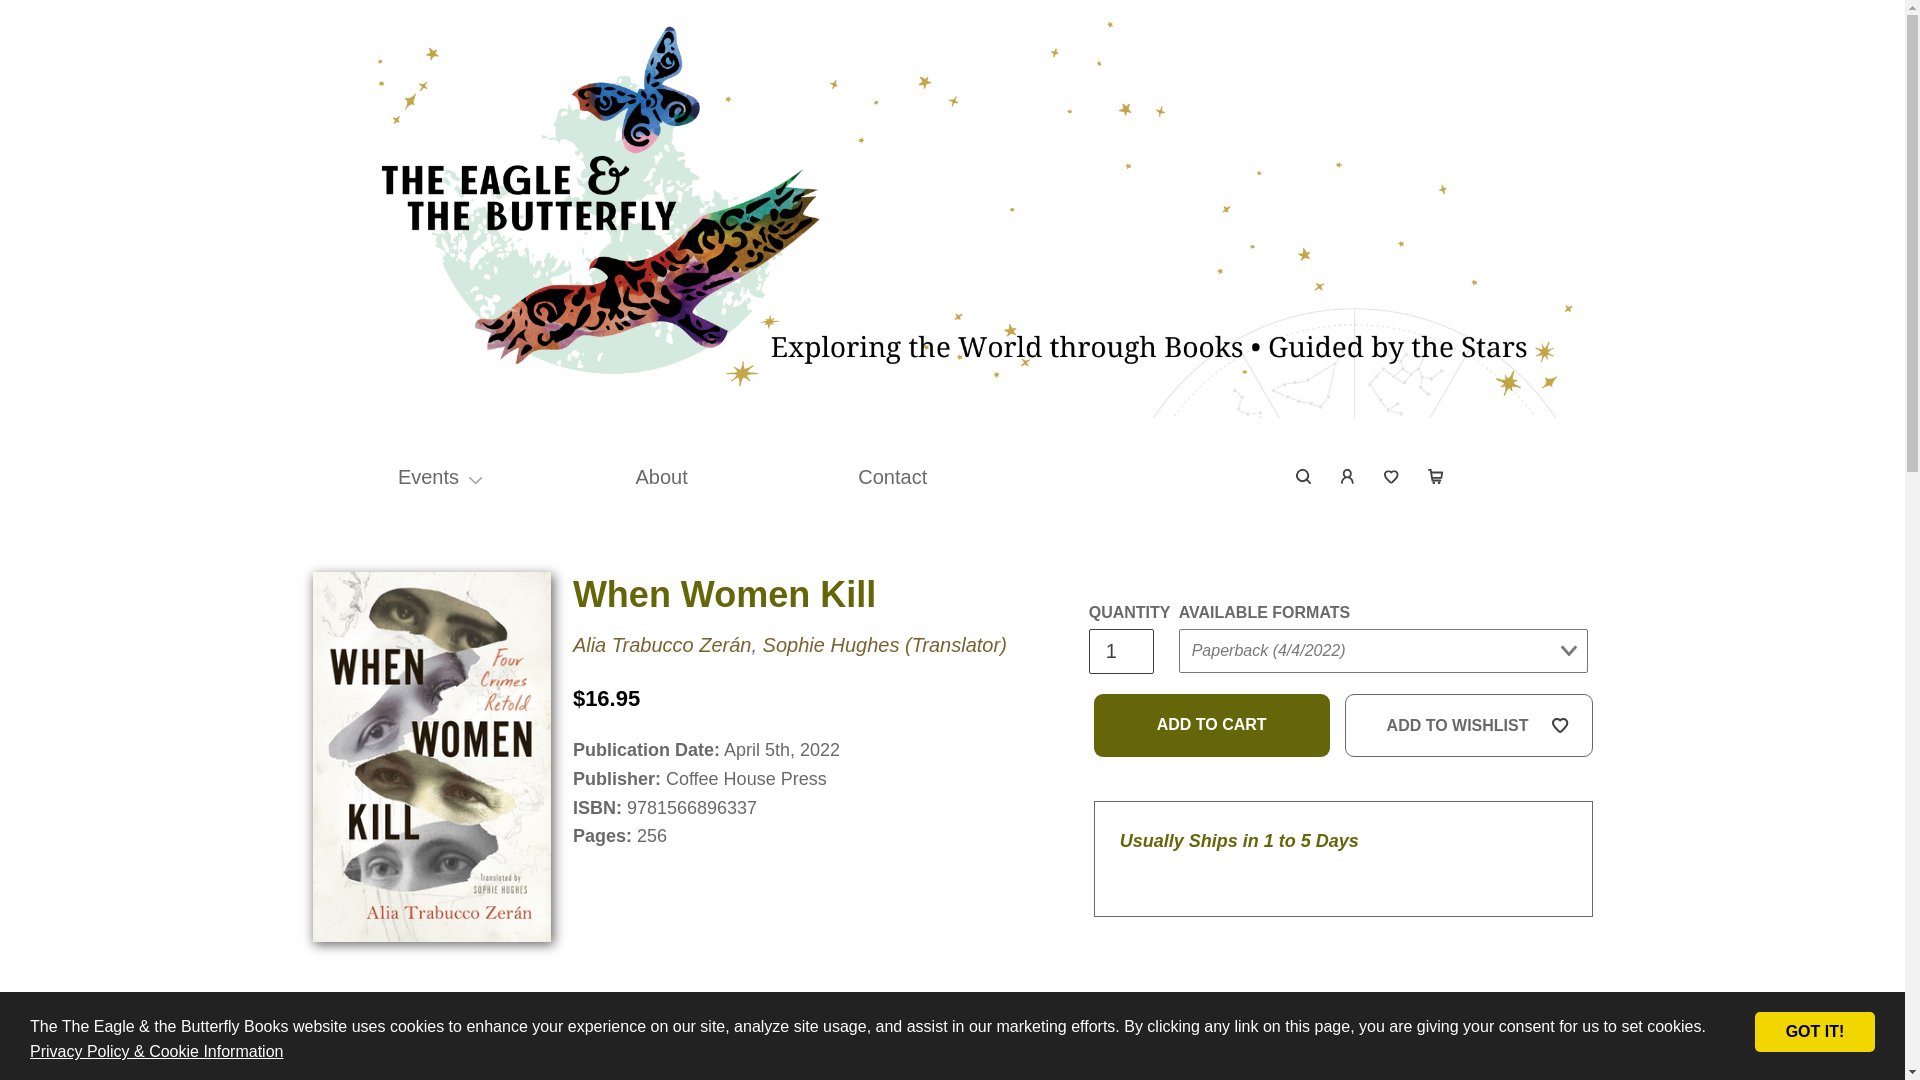  Describe the element at coordinates (1392, 476) in the screenshot. I see `Wishlist` at that location.